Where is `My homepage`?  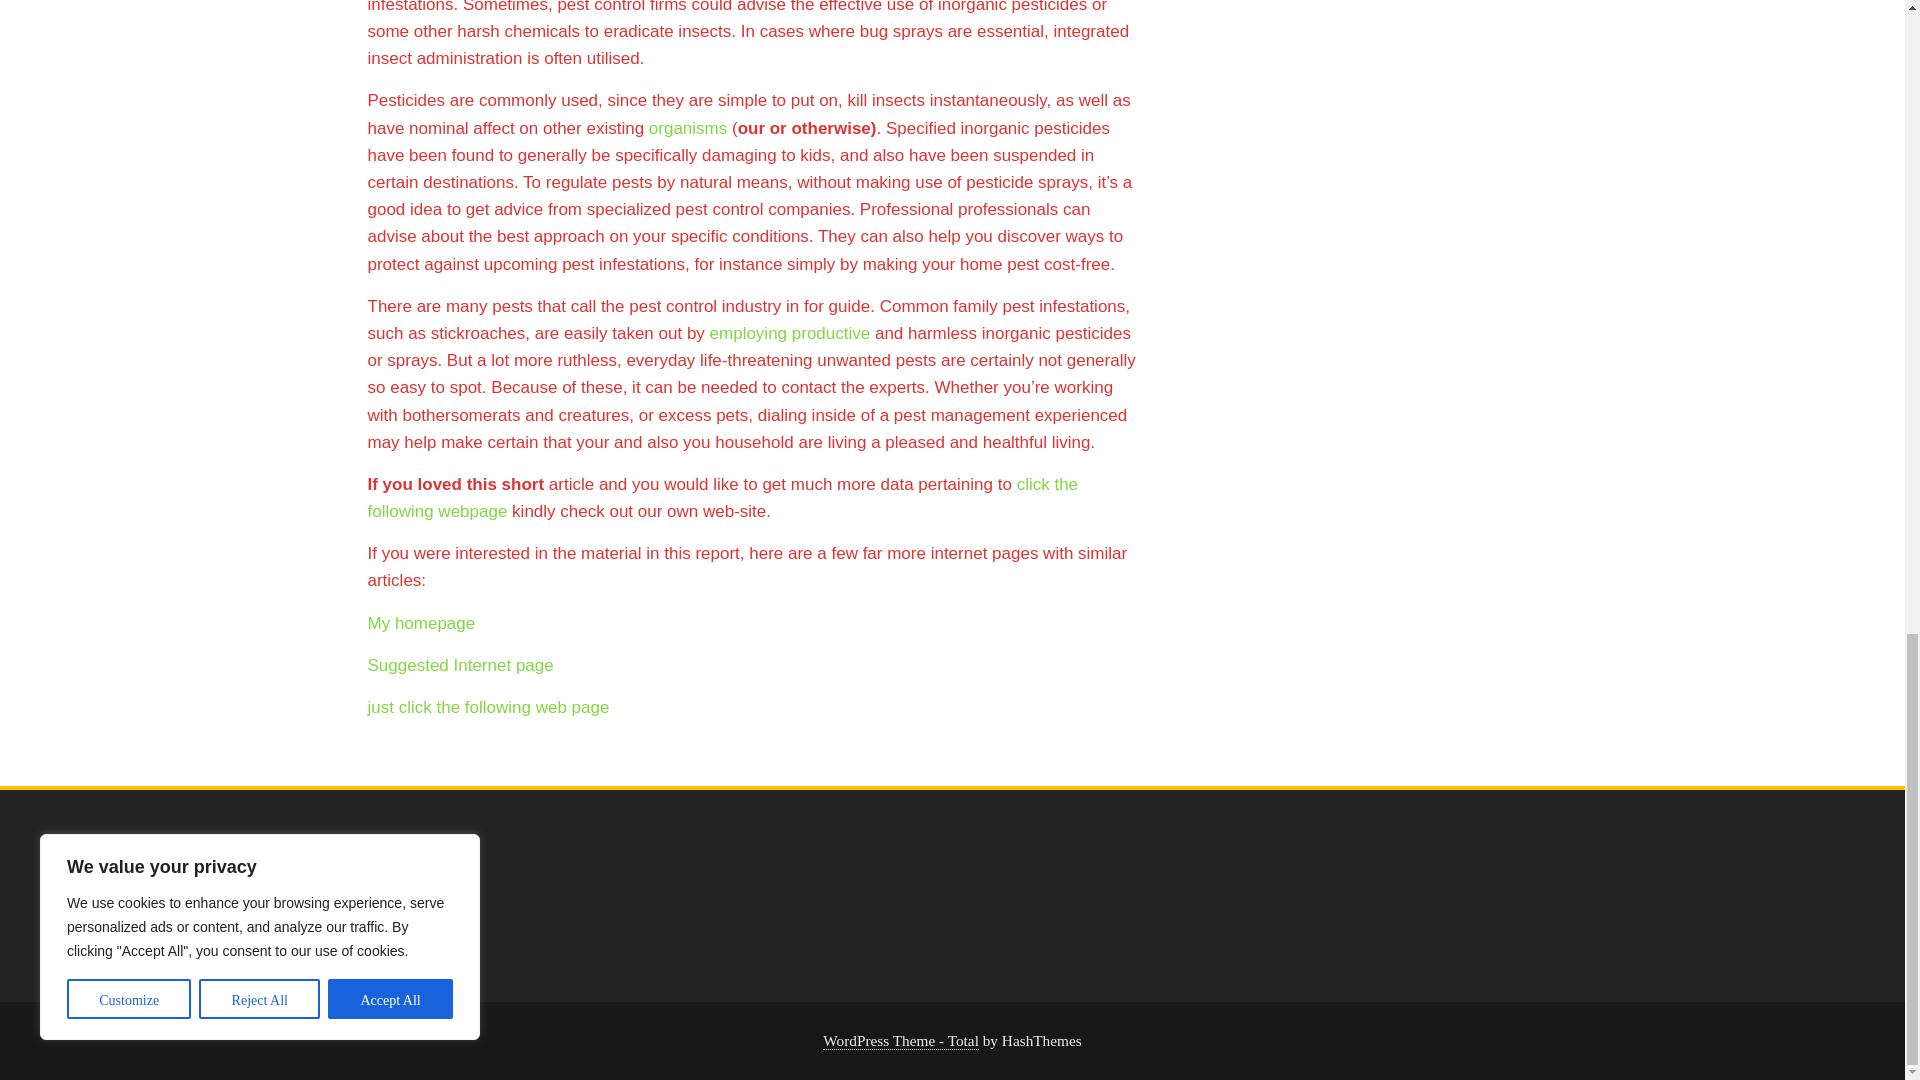 My homepage is located at coordinates (422, 623).